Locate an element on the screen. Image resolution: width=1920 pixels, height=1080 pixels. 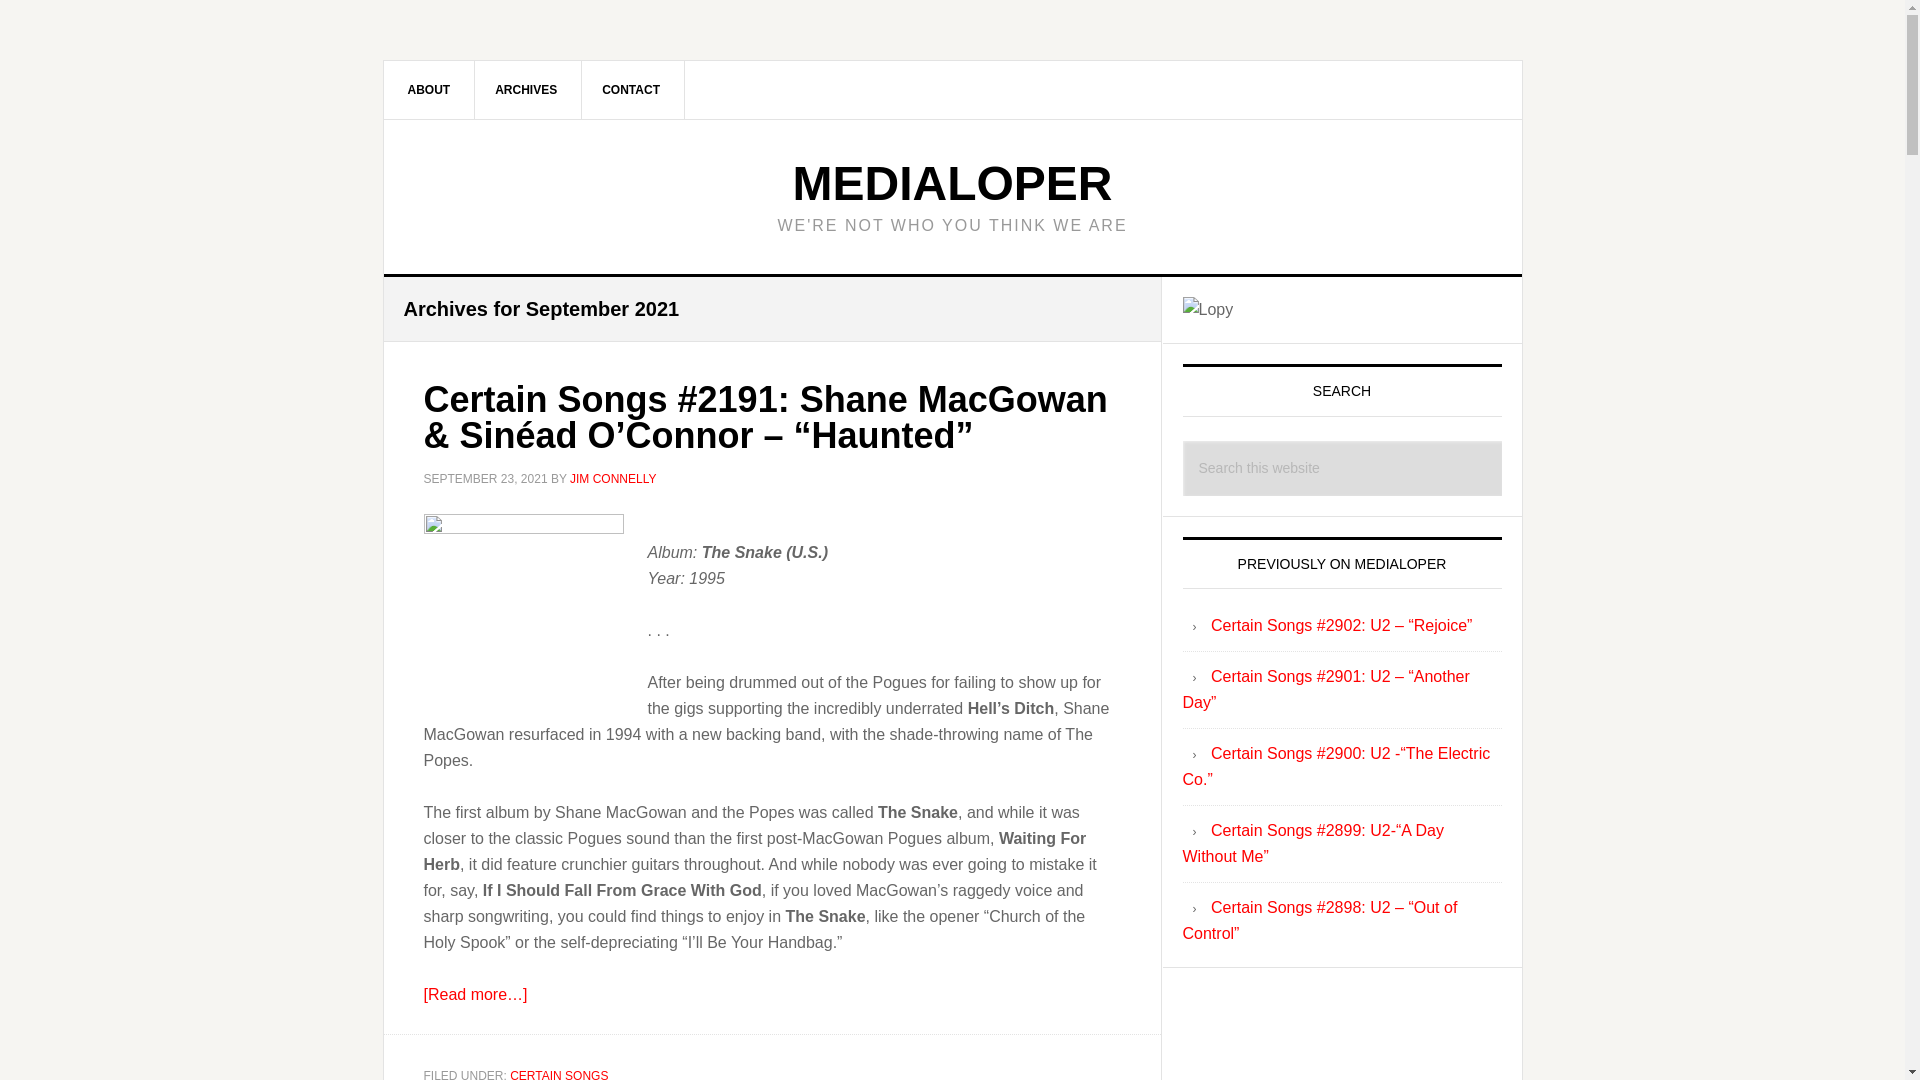
CERTAIN SONGS is located at coordinates (559, 1074).